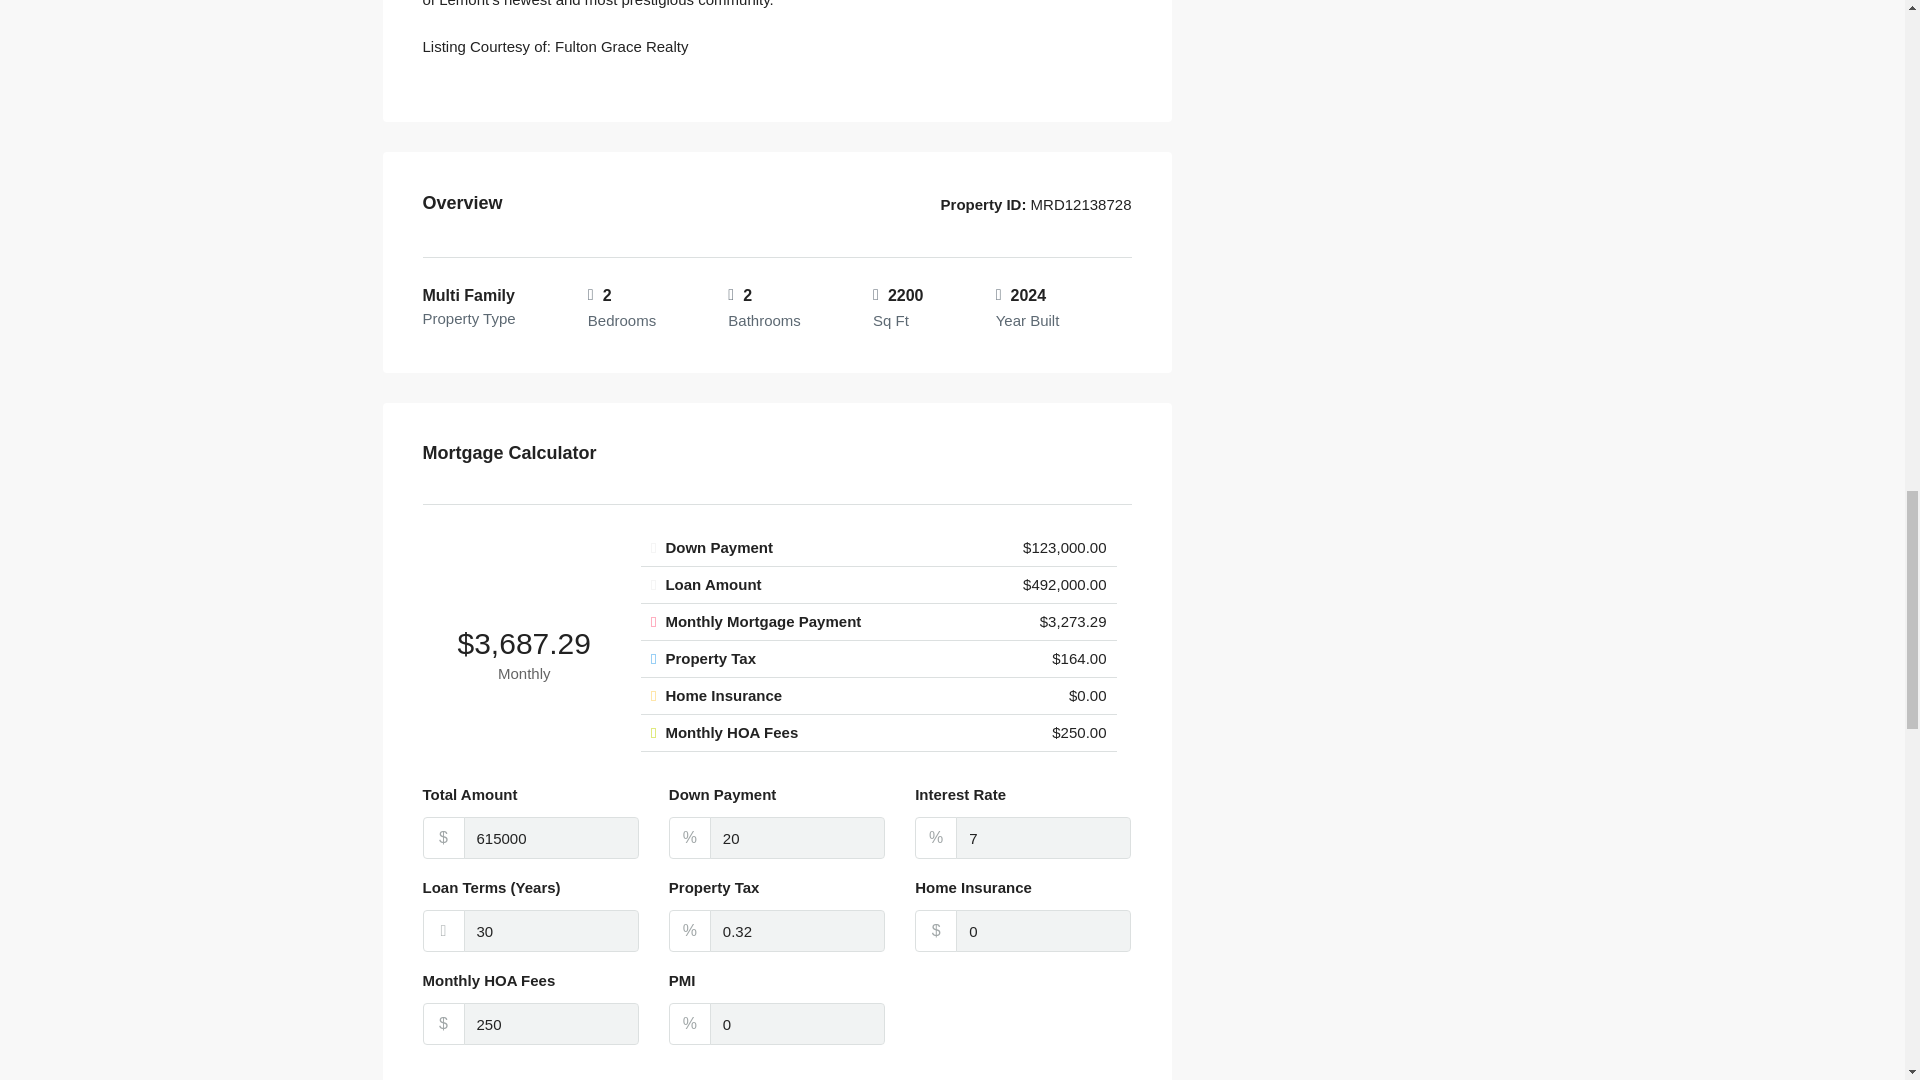  I want to click on 7, so click(1043, 837).